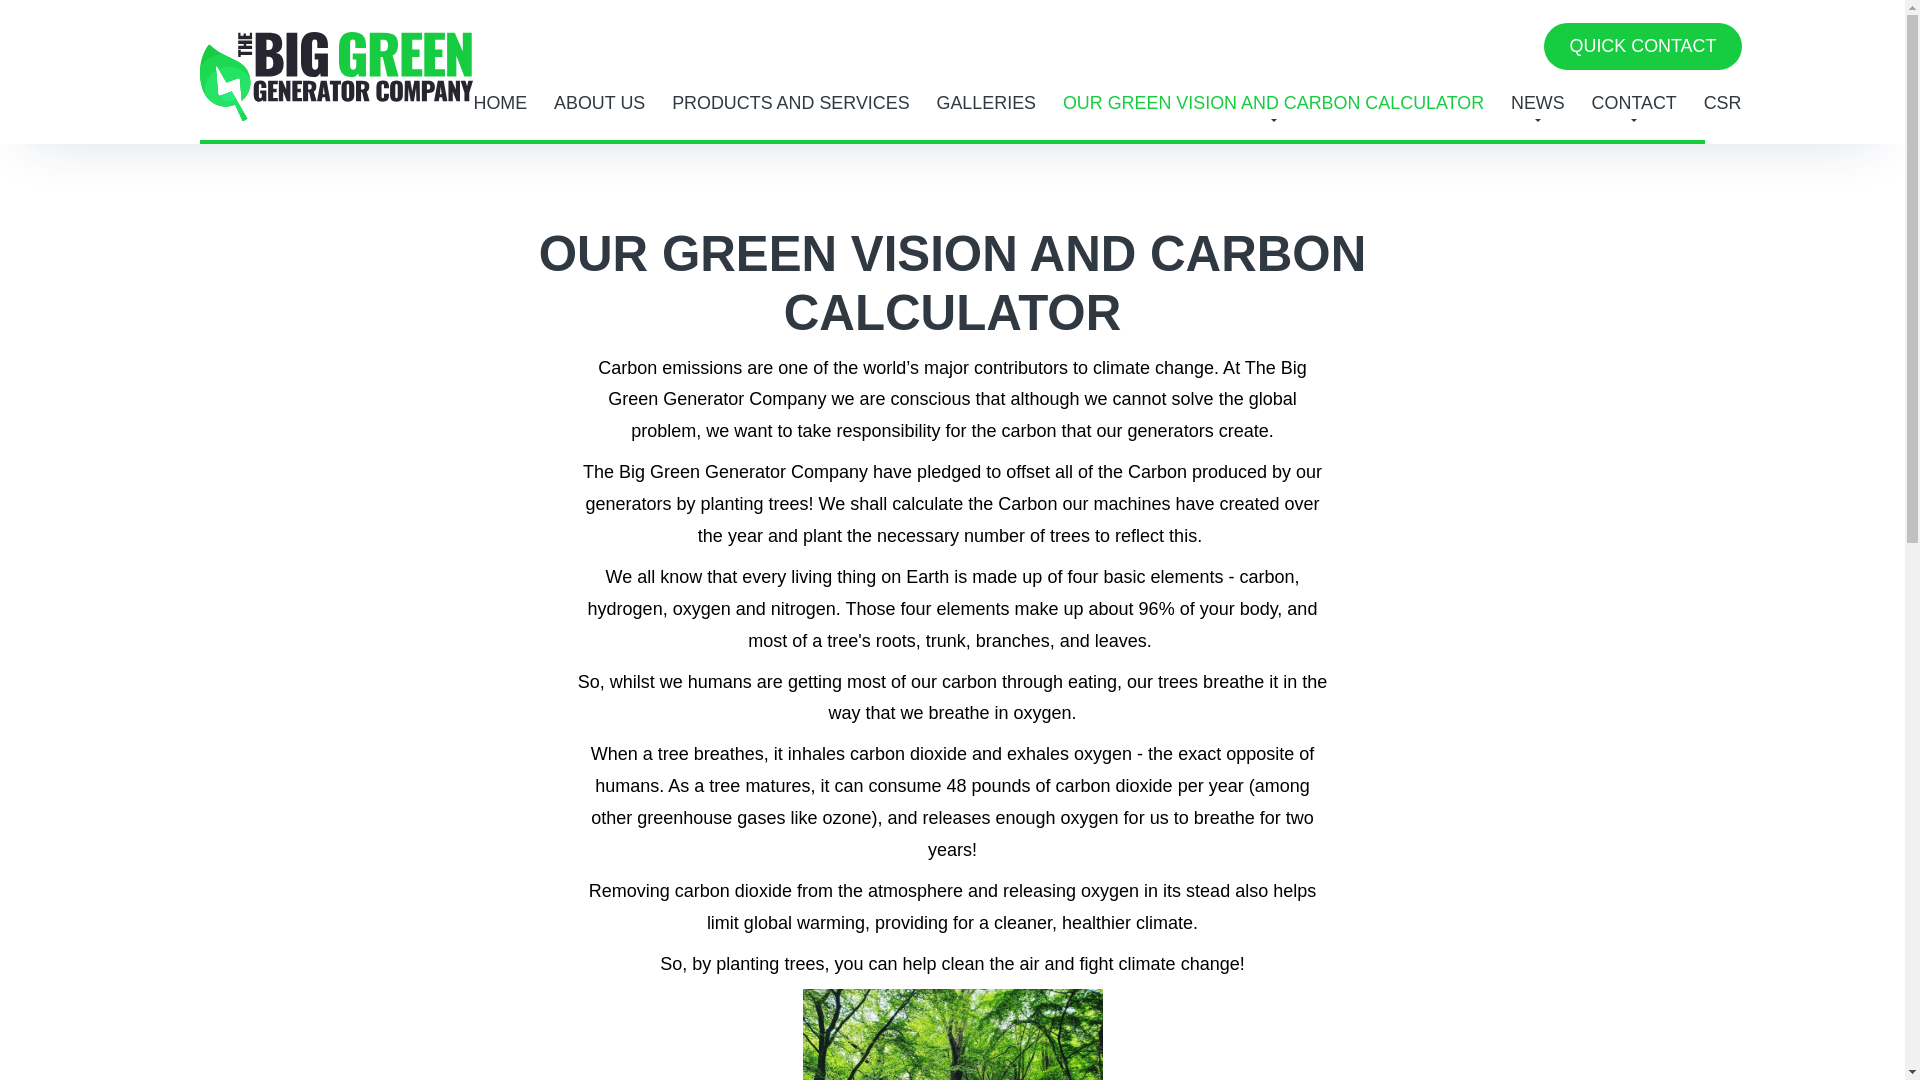 Image resolution: width=1920 pixels, height=1080 pixels. I want to click on Home, so click(499, 103).